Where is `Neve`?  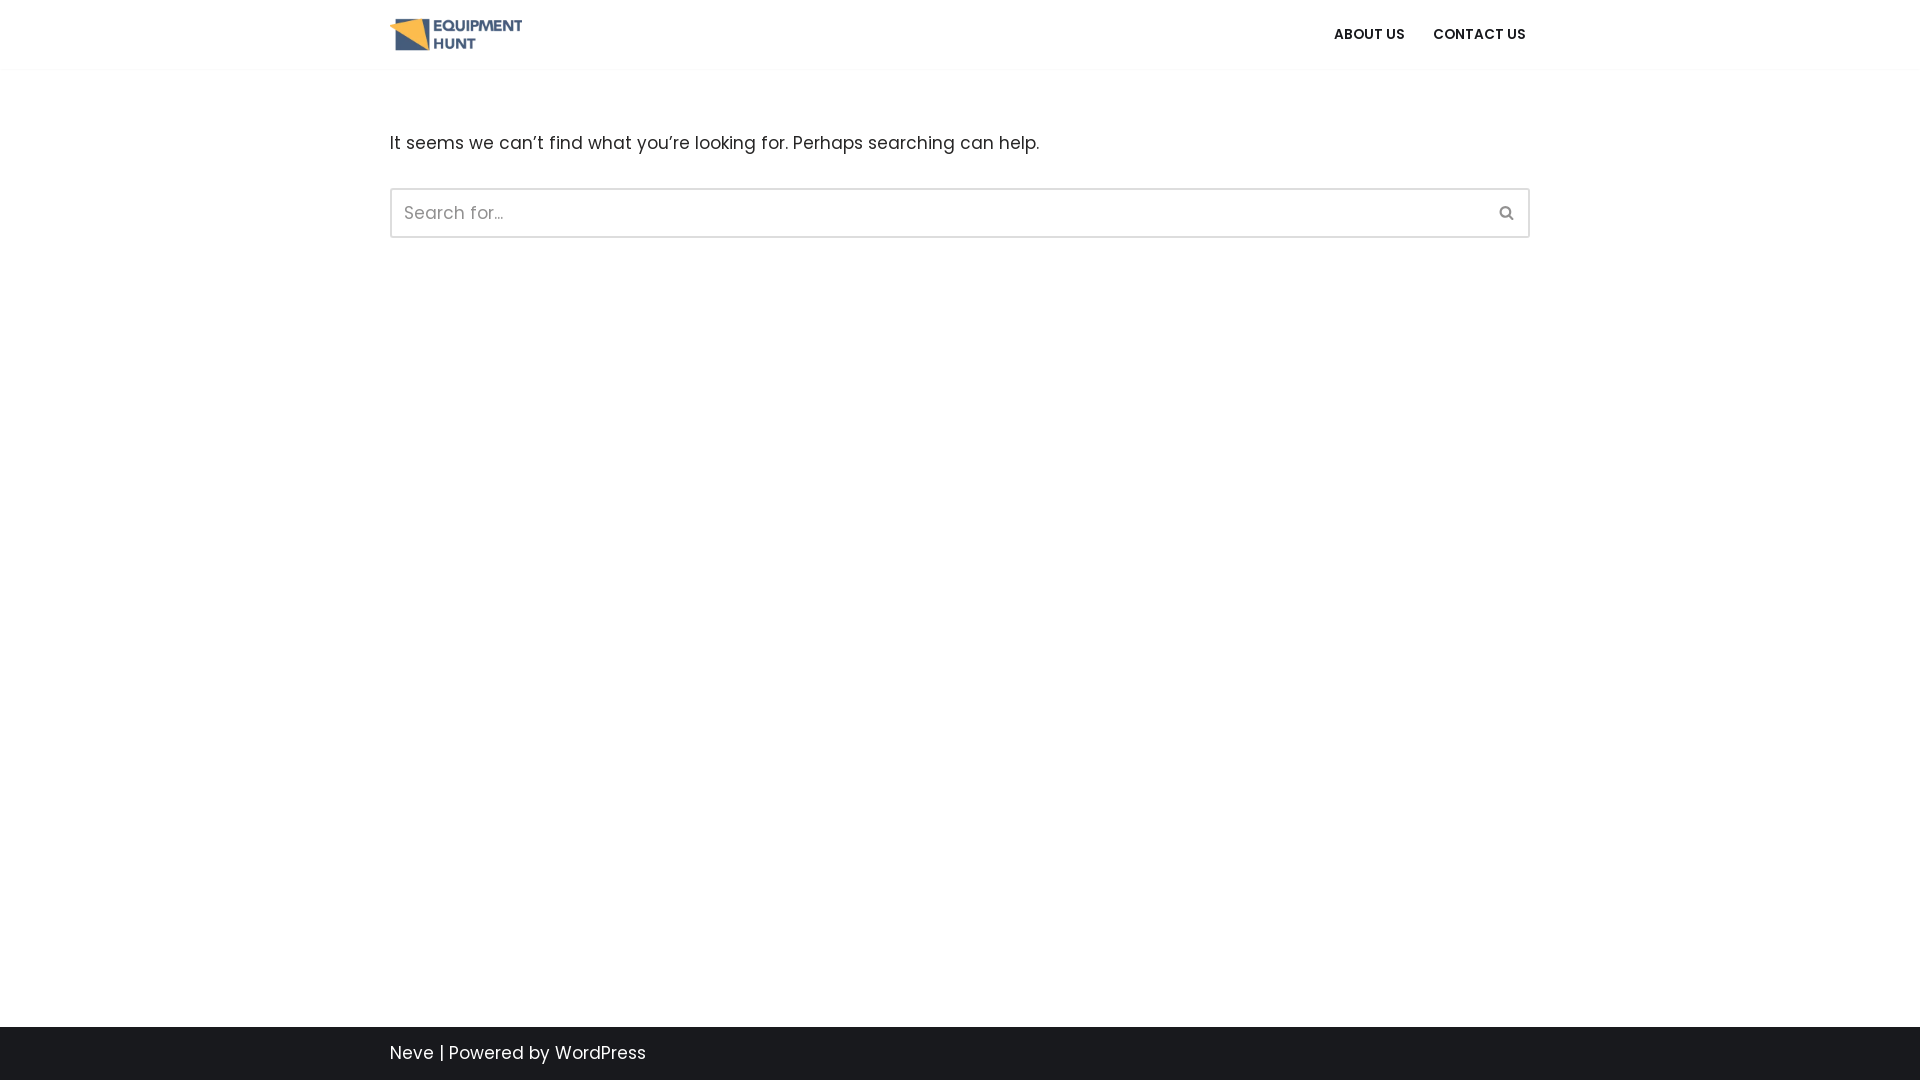
Neve is located at coordinates (412, 1053).